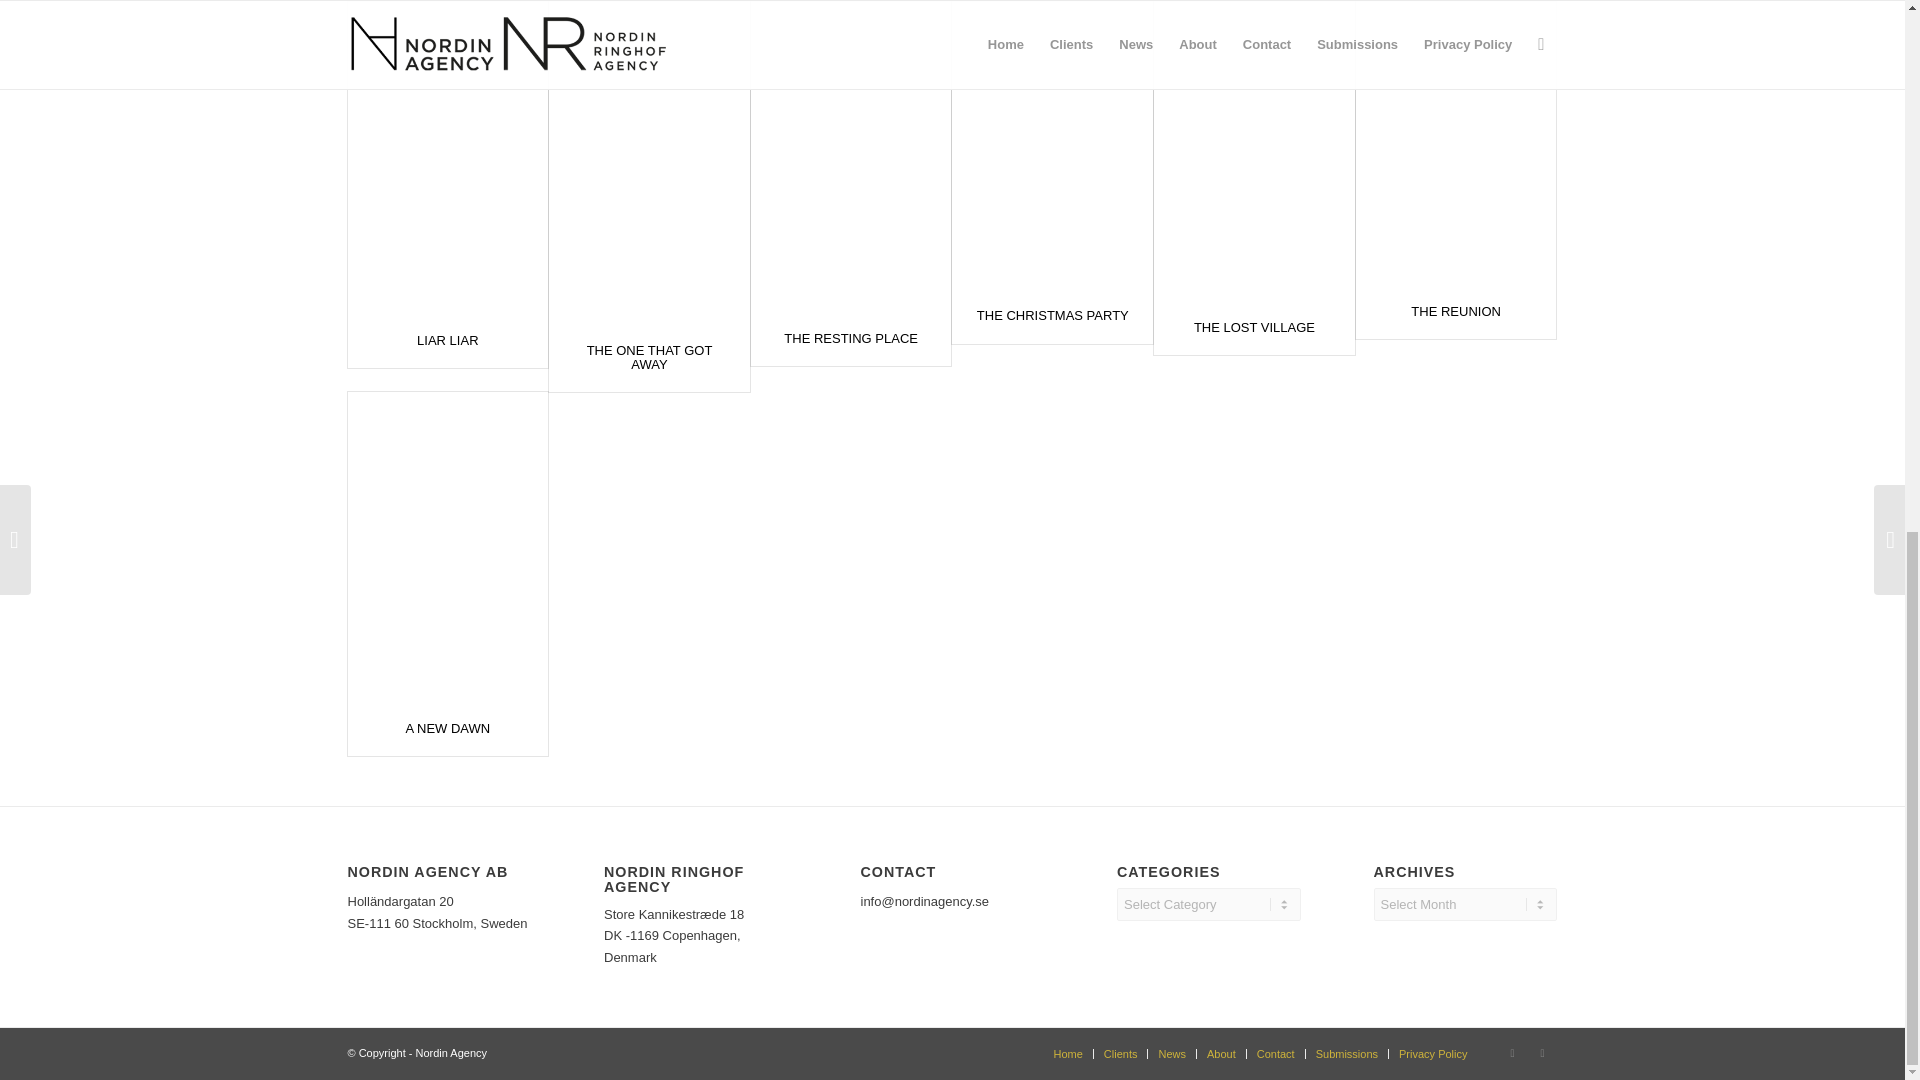  I want to click on News, so click(1172, 1053).